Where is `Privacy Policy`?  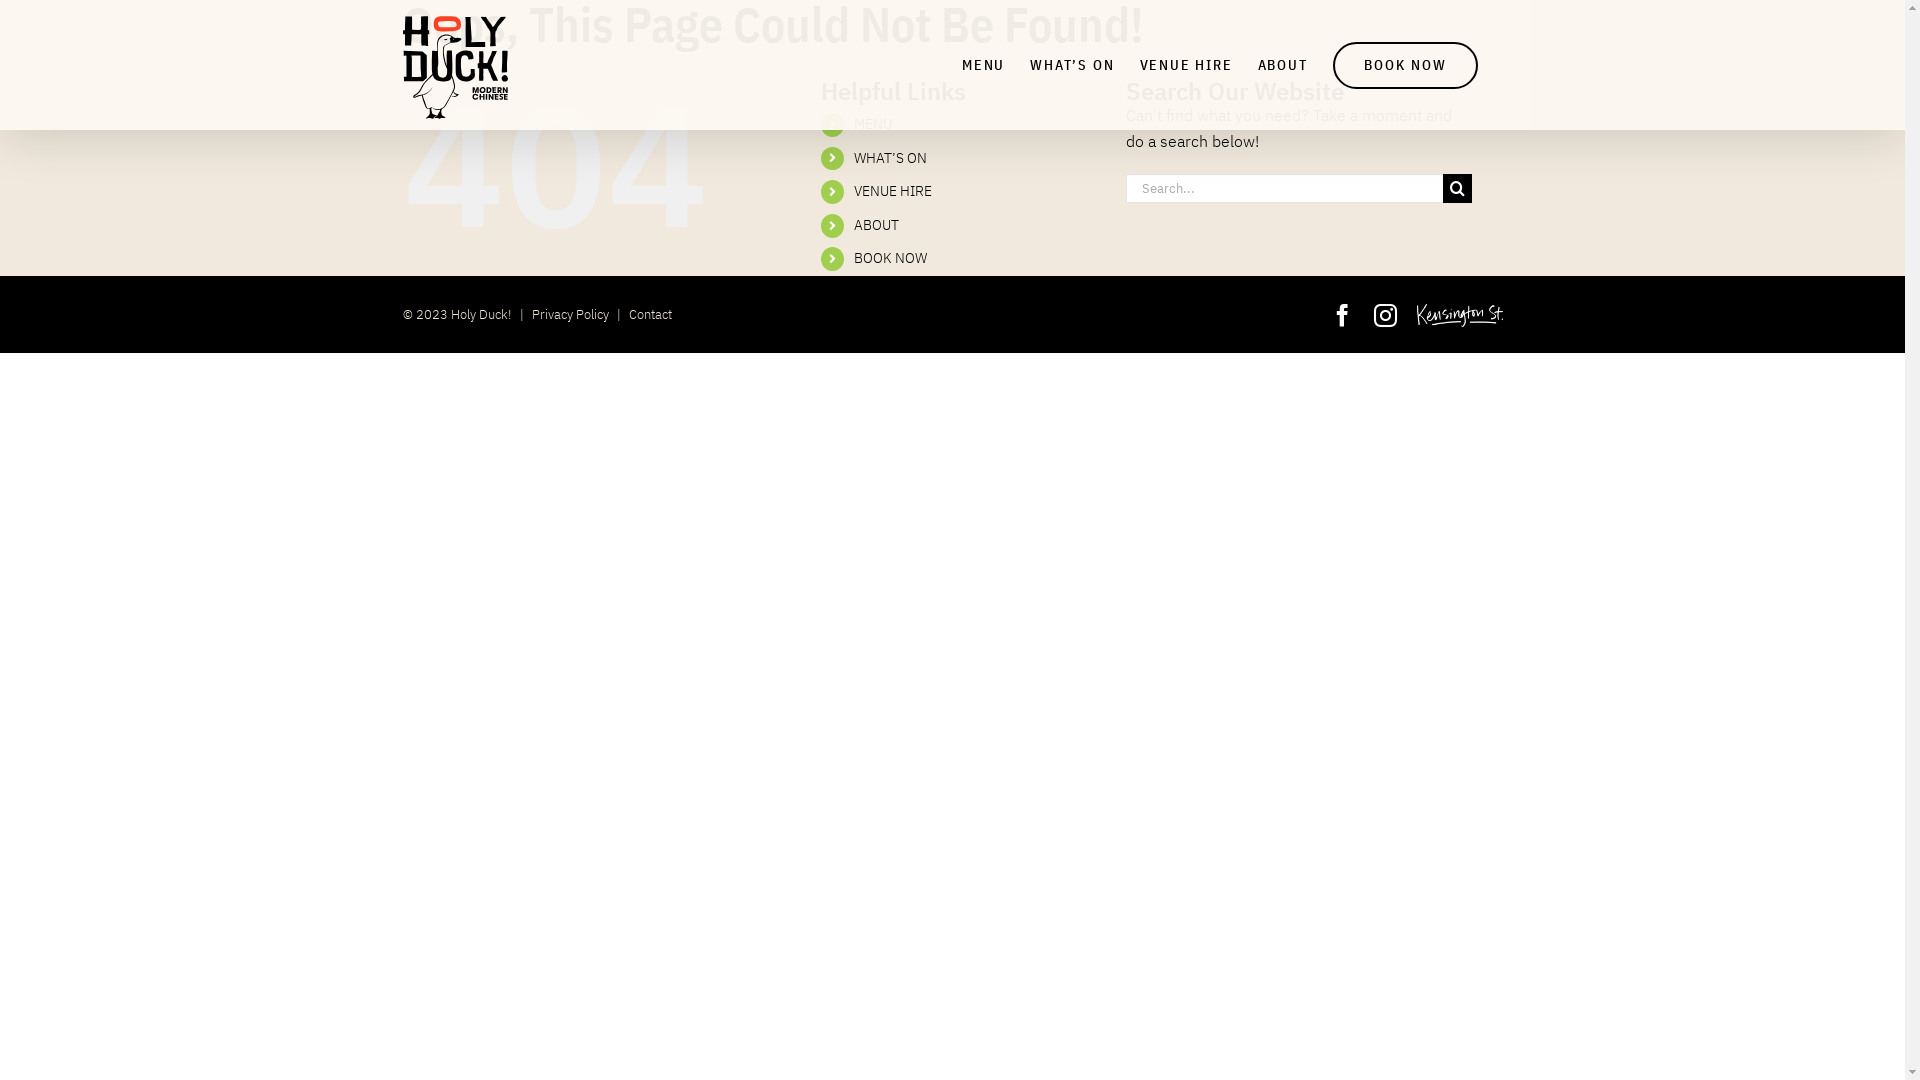
Privacy Policy is located at coordinates (570, 314).